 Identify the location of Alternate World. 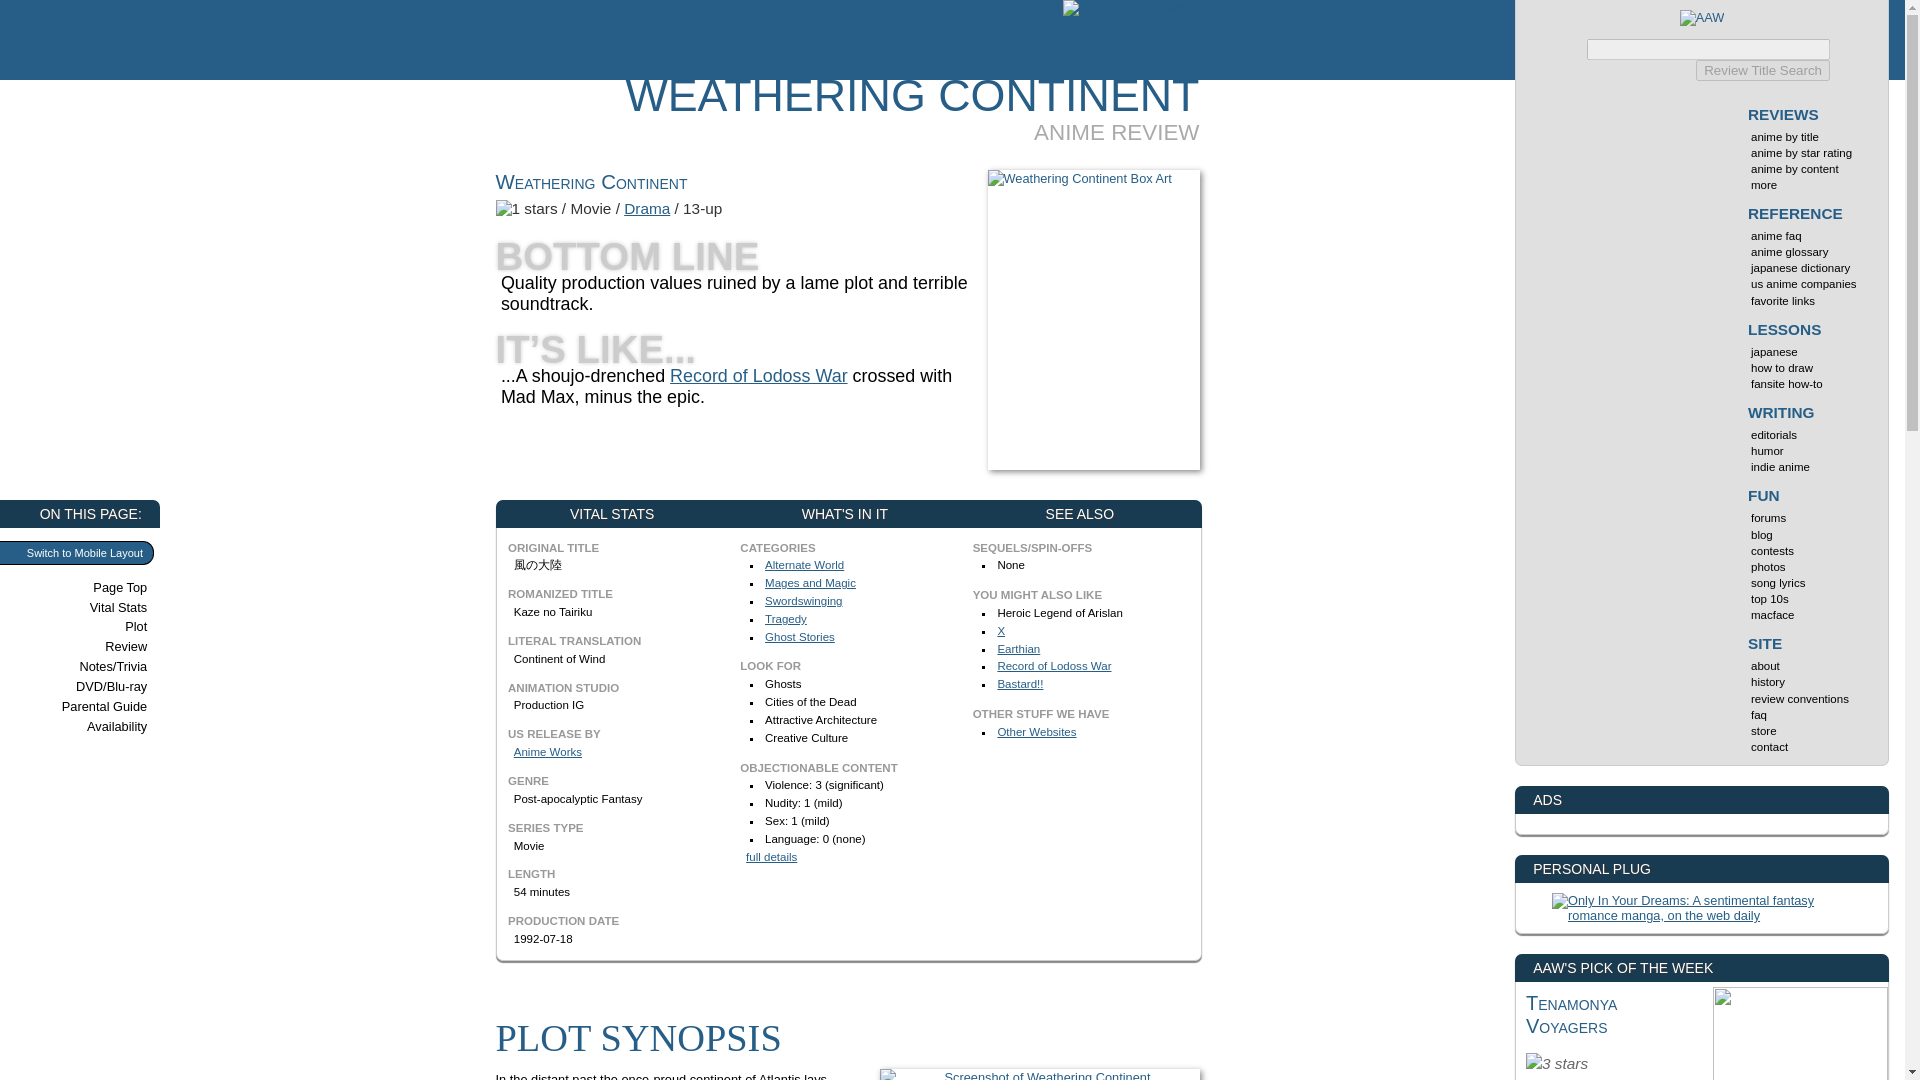
(804, 565).